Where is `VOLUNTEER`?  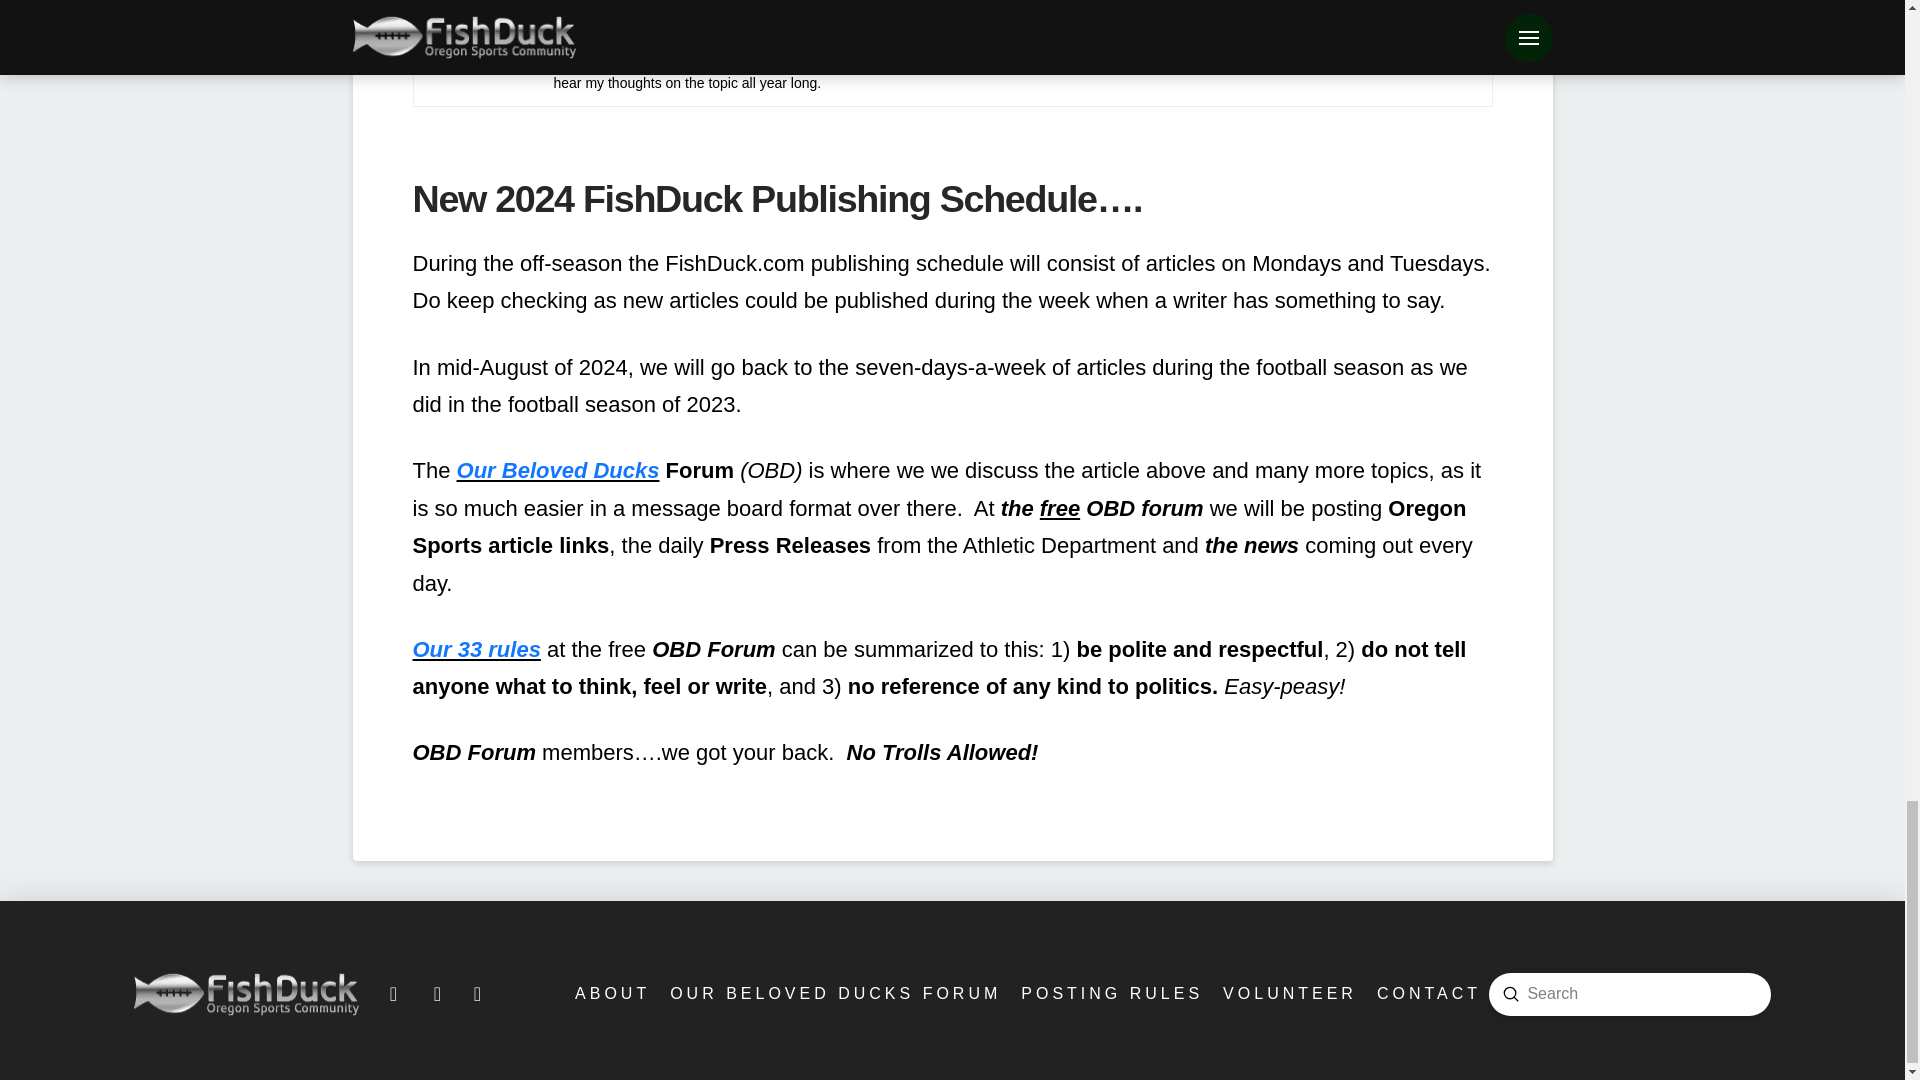
VOLUNTEER is located at coordinates (1288, 994).